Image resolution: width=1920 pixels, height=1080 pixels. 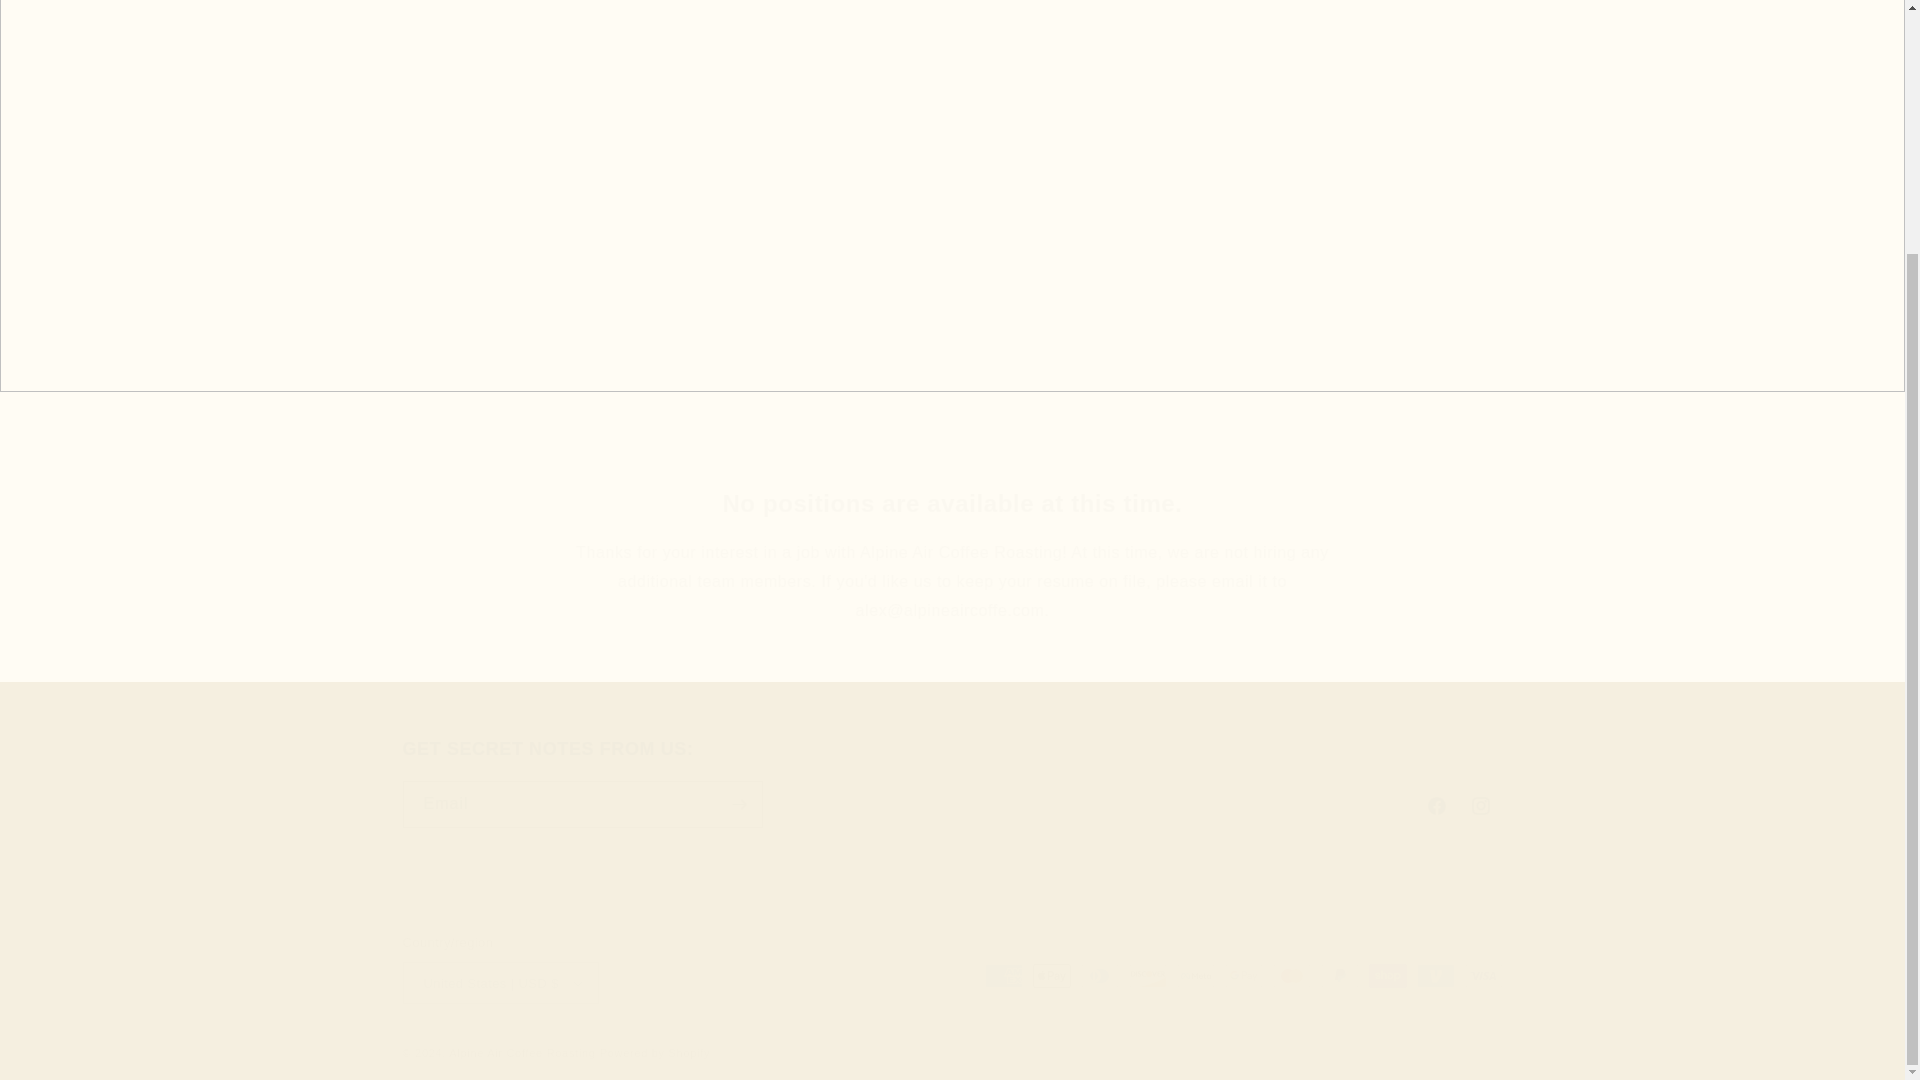 I want to click on Instagram, so click(x=1479, y=806).